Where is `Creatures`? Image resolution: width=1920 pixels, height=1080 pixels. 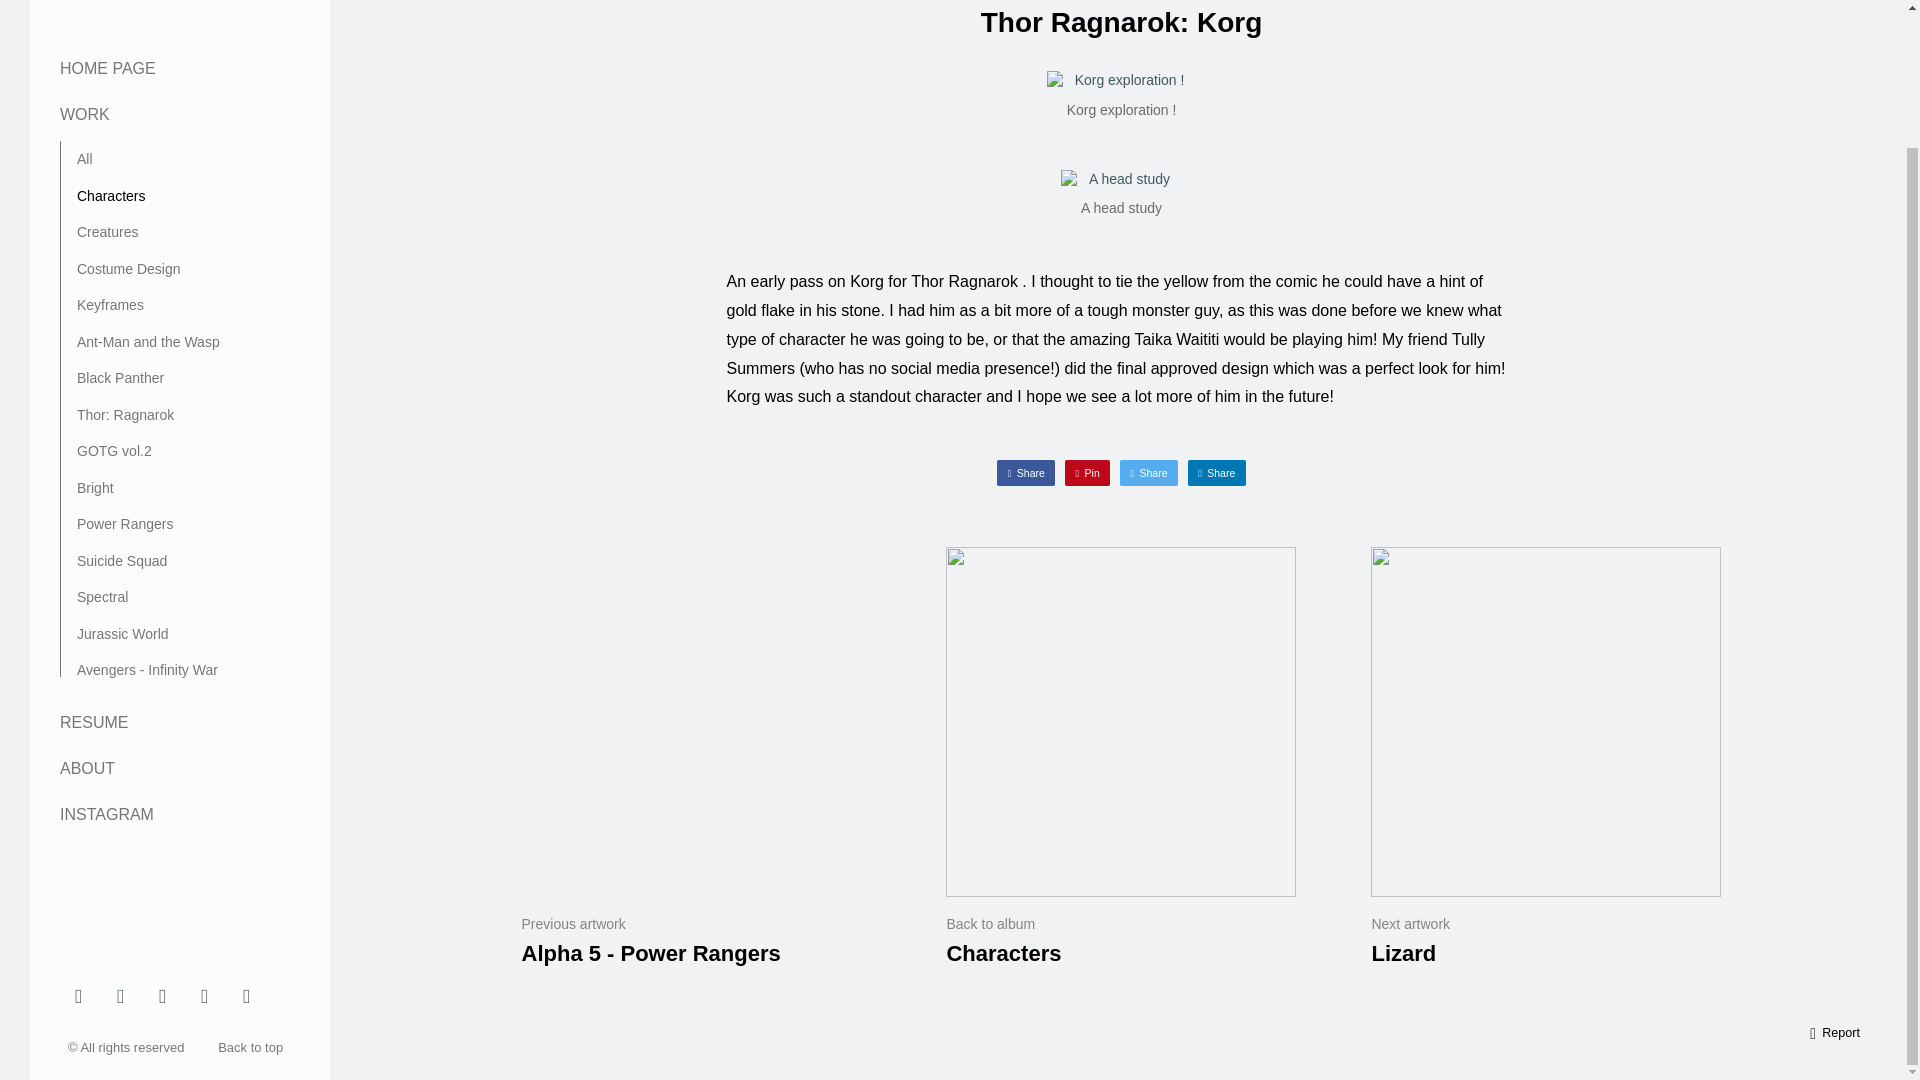 Creatures is located at coordinates (107, 231).